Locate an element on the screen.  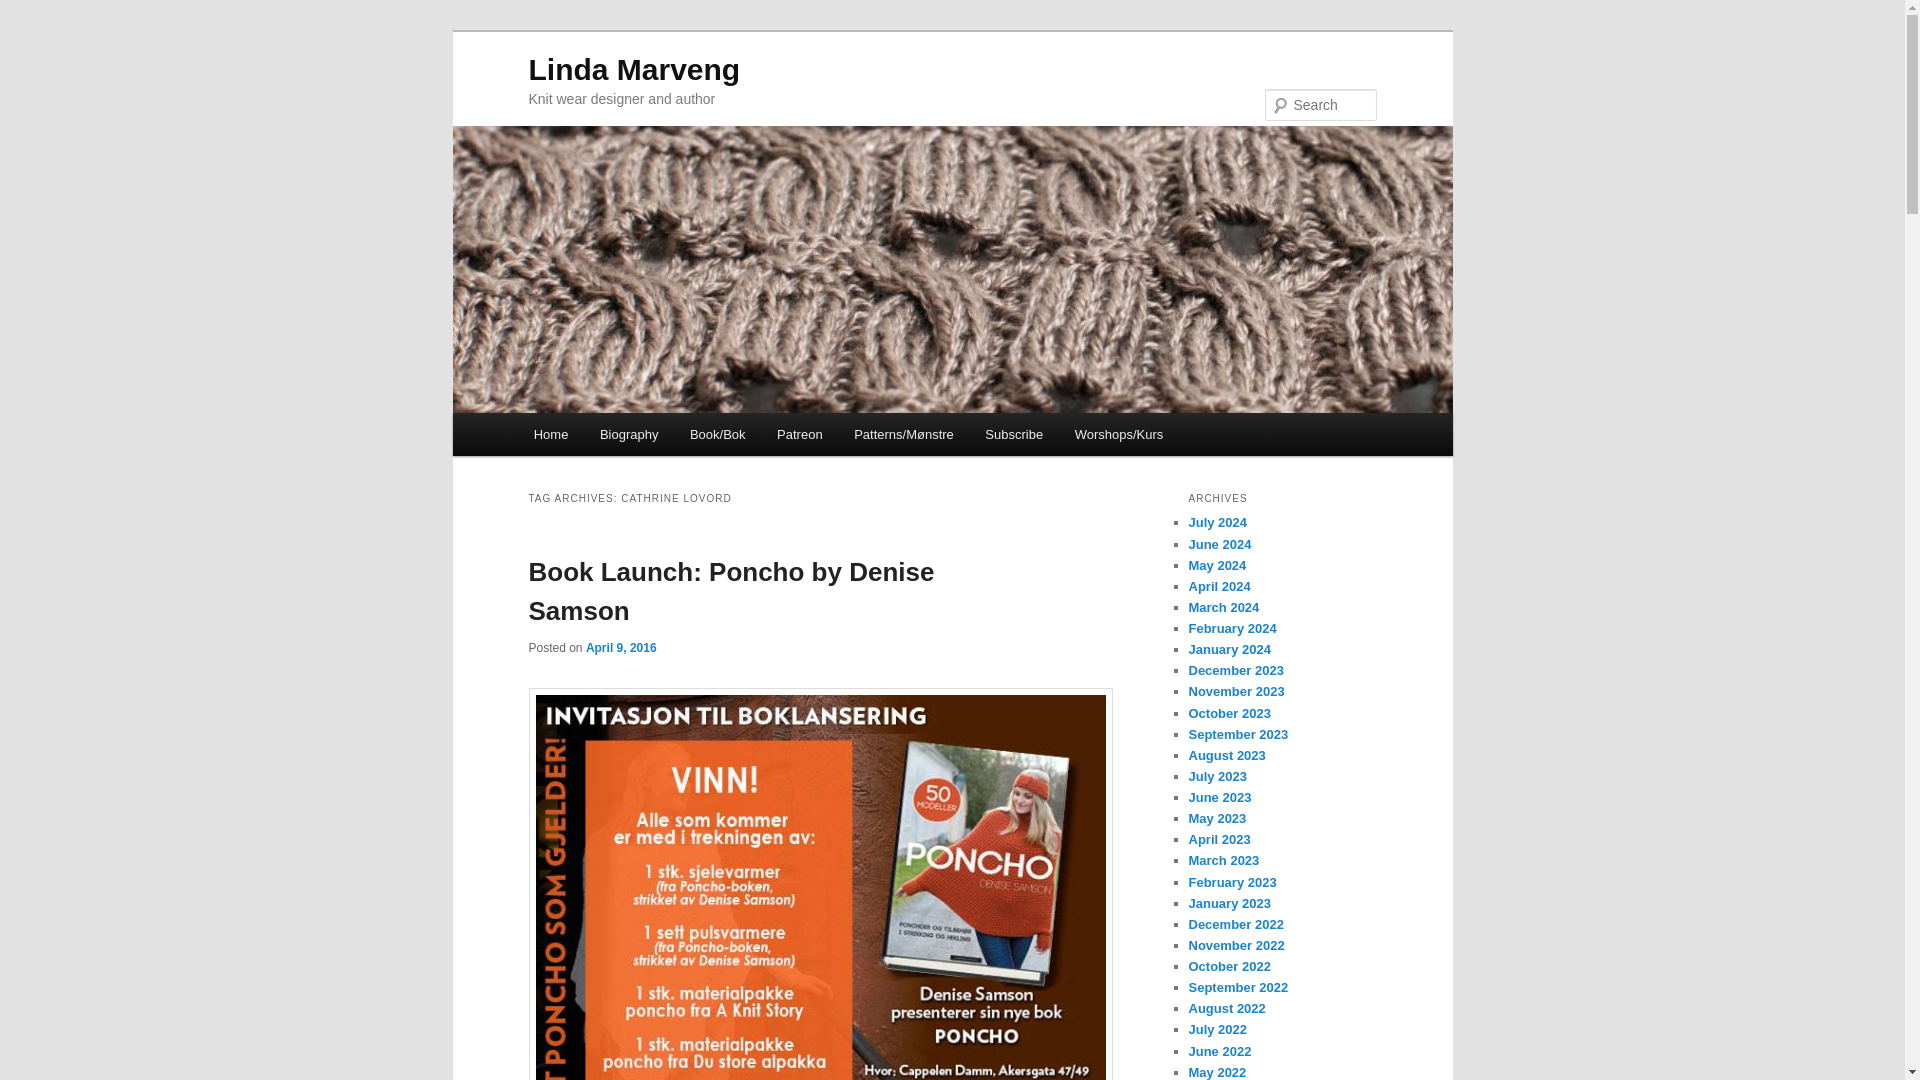
Patreon is located at coordinates (798, 434).